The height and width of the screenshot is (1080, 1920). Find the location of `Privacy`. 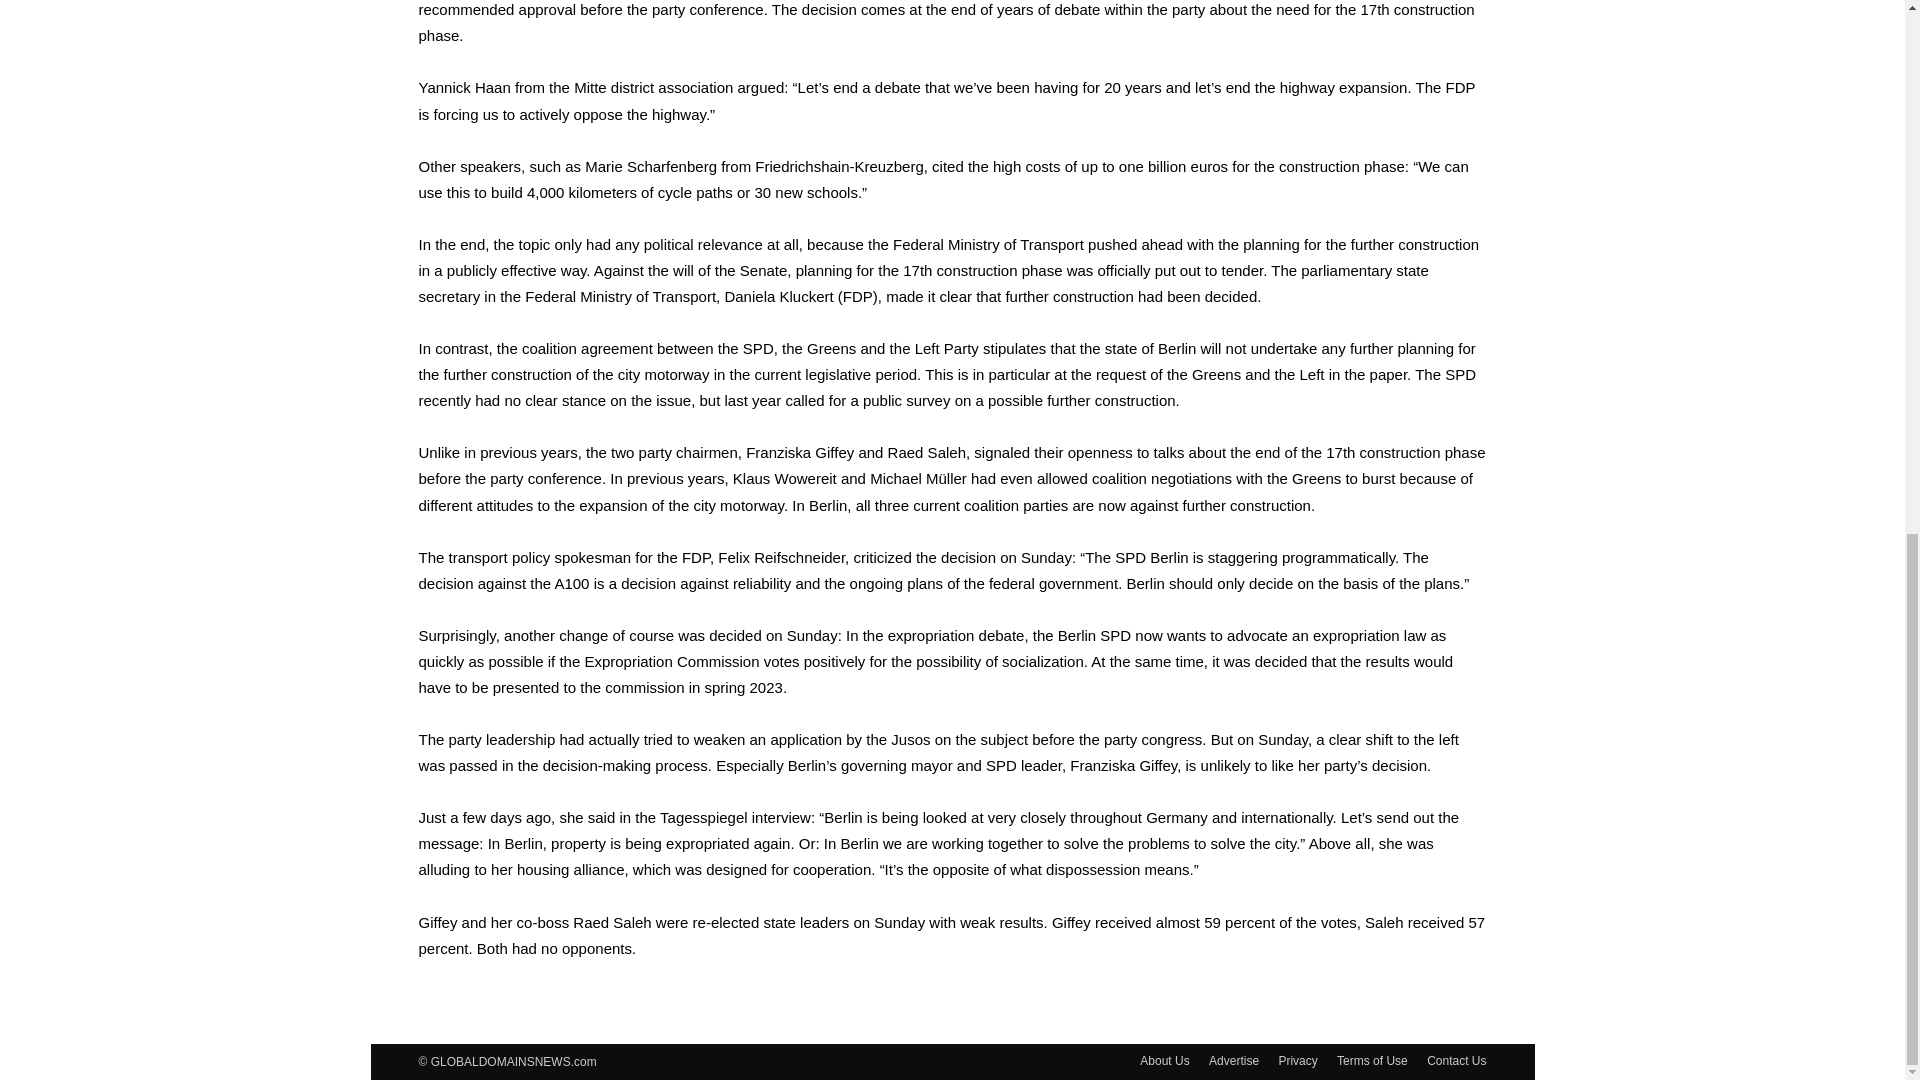

Privacy is located at coordinates (1298, 1060).